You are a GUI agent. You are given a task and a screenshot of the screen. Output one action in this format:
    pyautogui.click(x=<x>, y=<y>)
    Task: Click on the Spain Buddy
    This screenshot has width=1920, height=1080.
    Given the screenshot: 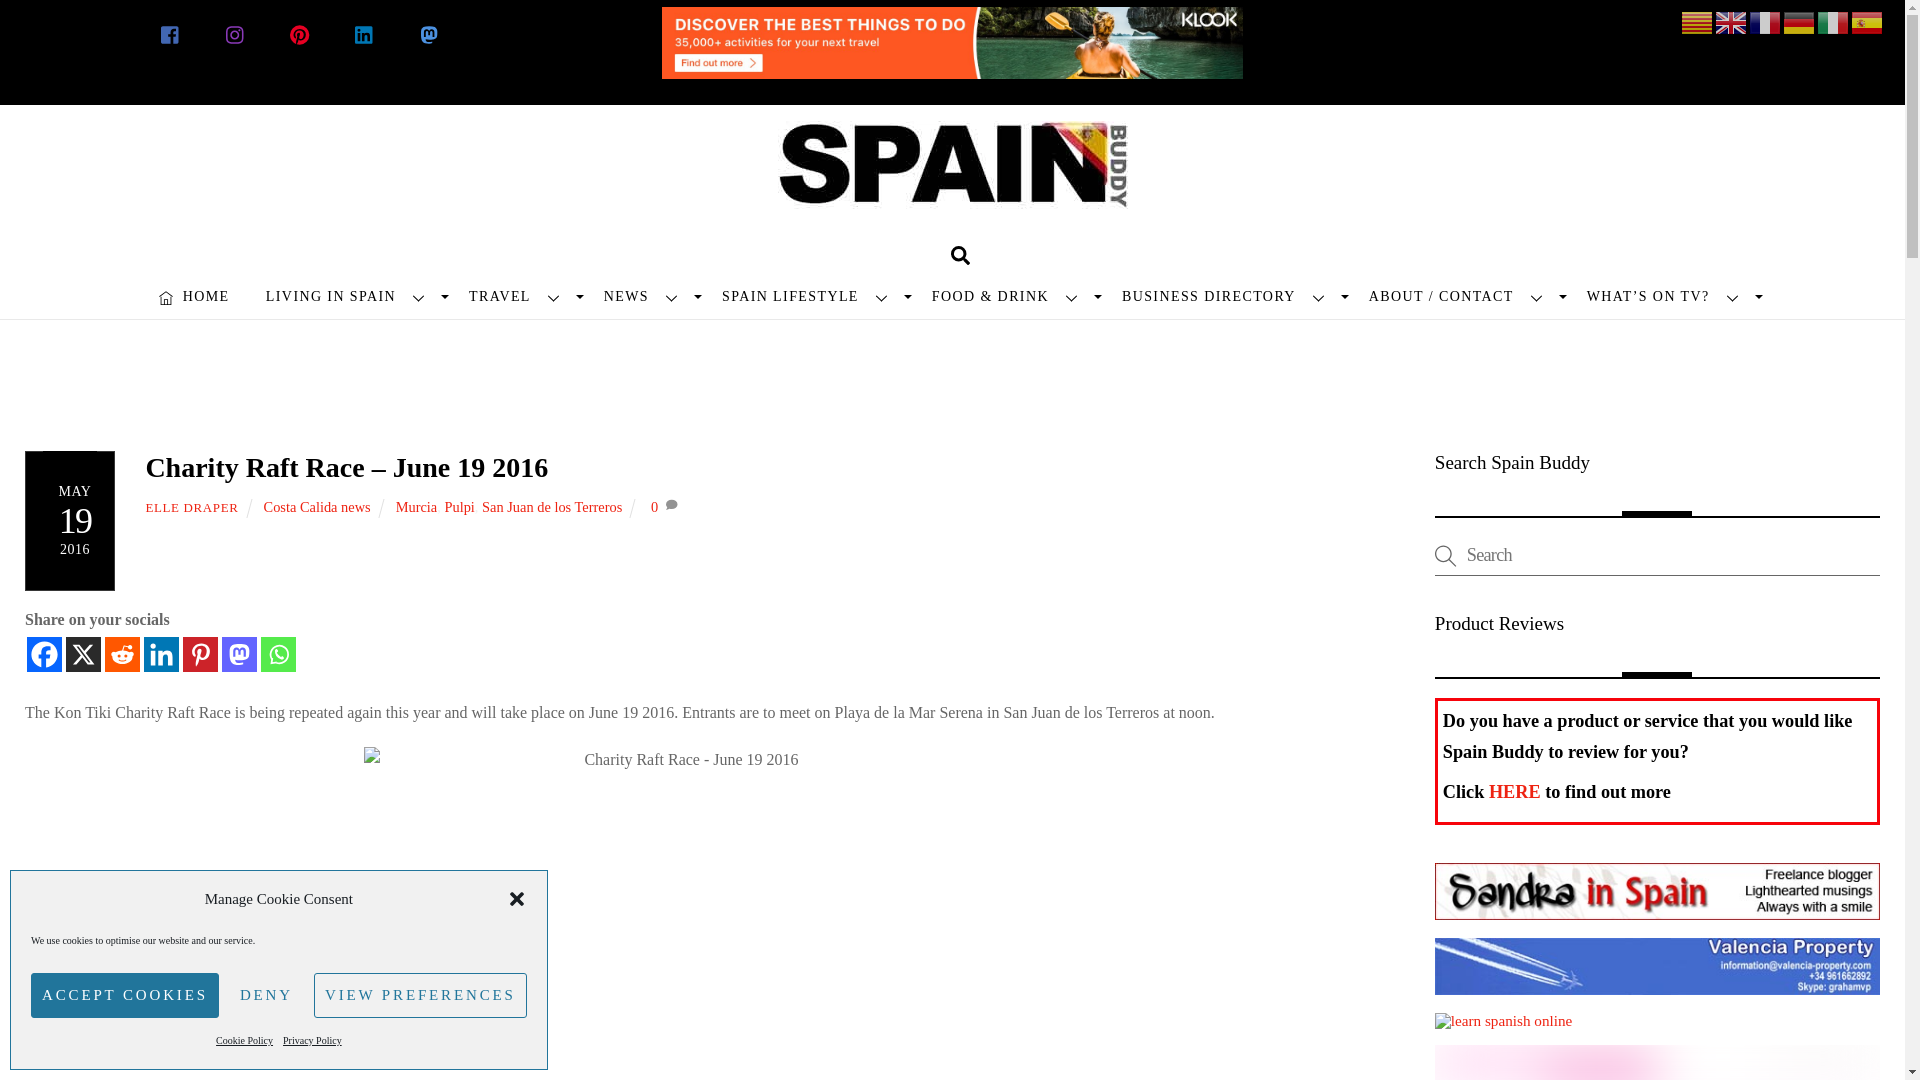 What is the action you would take?
    pyautogui.click(x=952, y=182)
    